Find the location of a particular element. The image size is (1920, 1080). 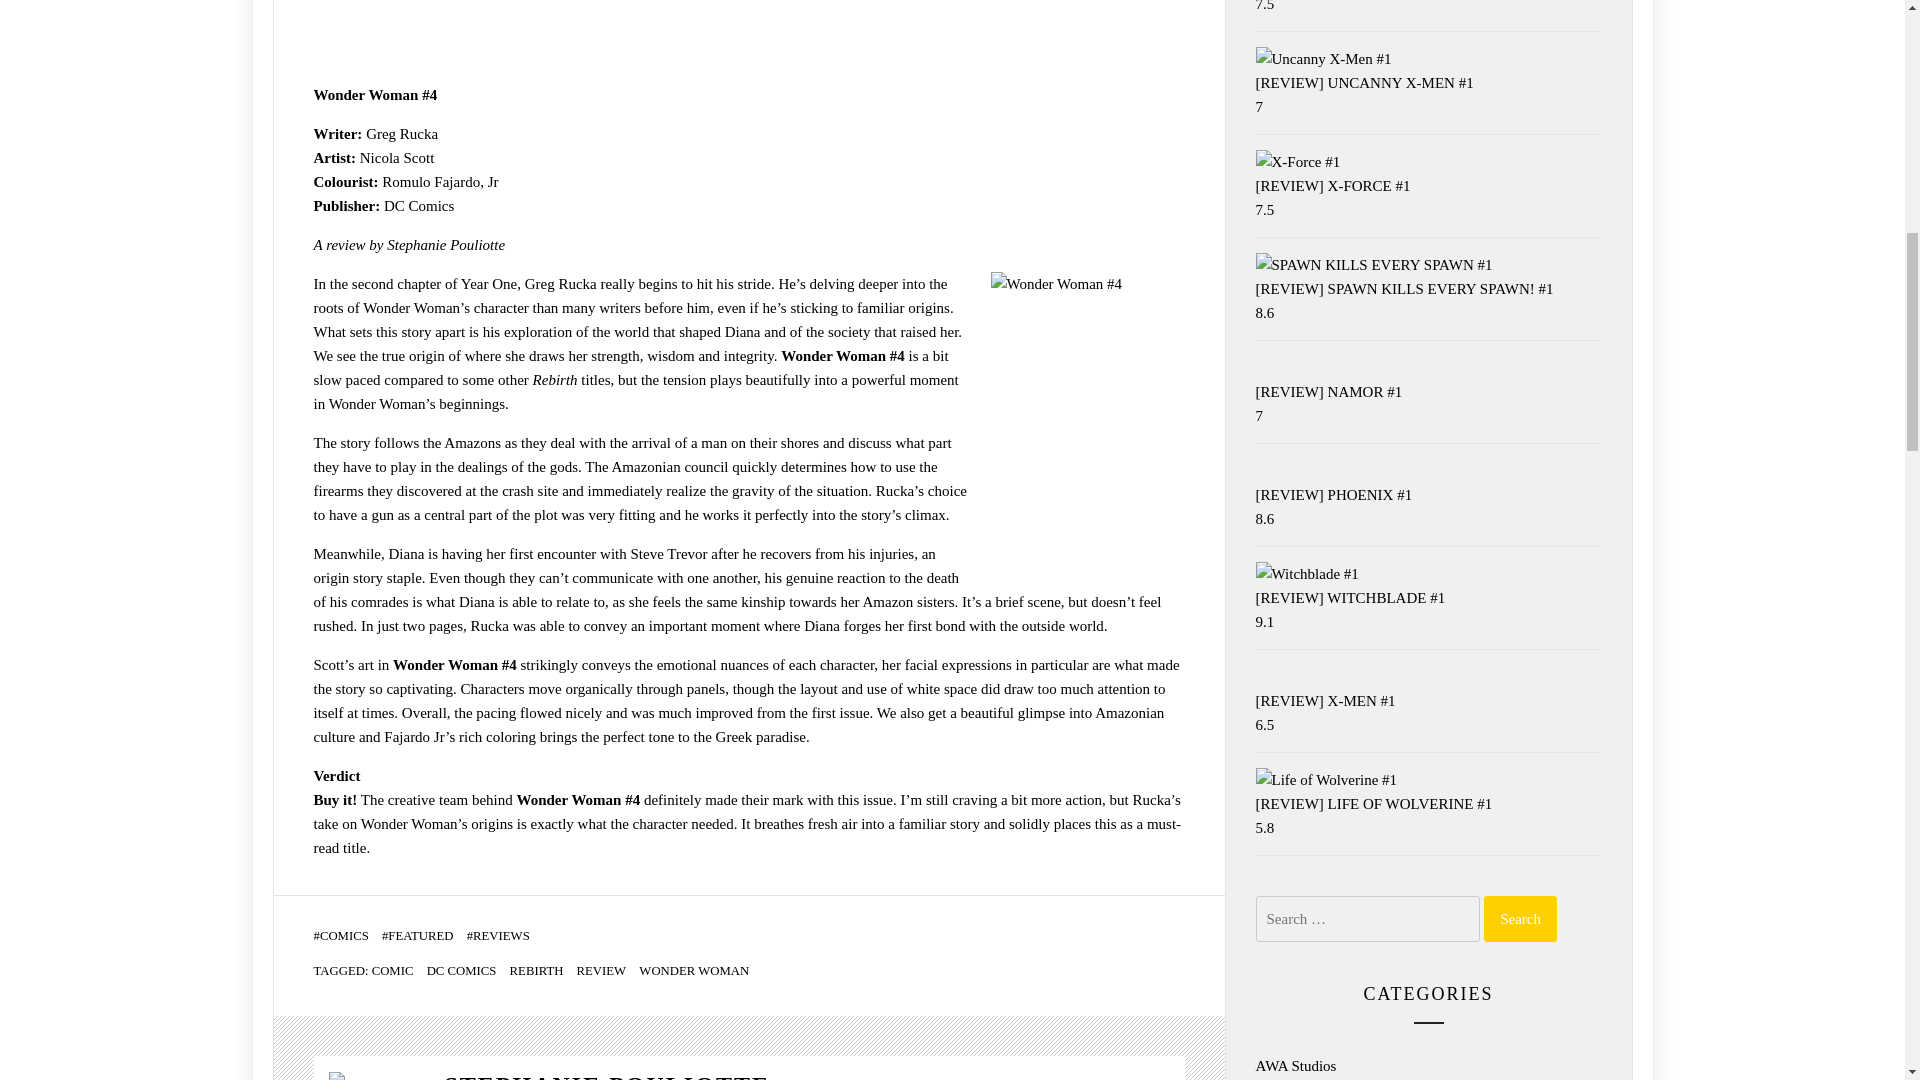

COMICS is located at coordinates (349, 936).